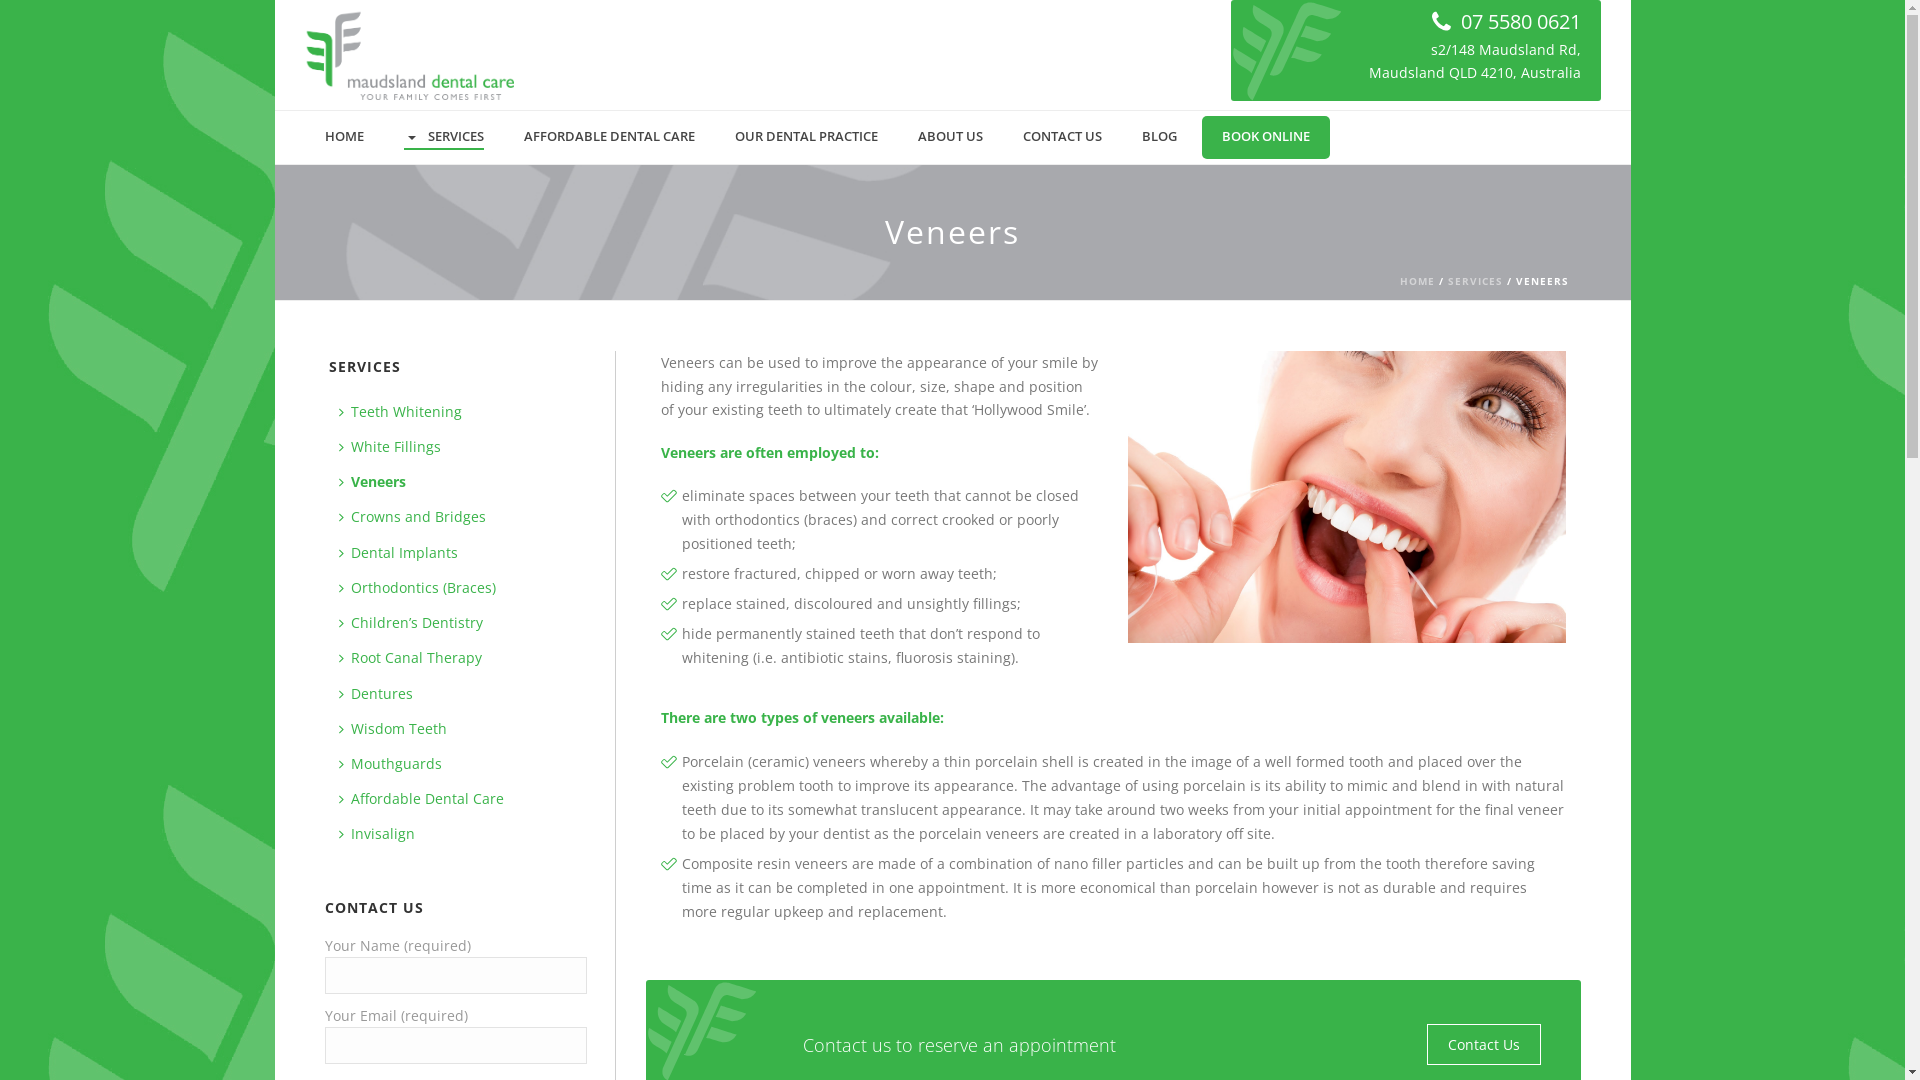  Describe the element at coordinates (1266, 138) in the screenshot. I see `BOOK ONLINE` at that location.